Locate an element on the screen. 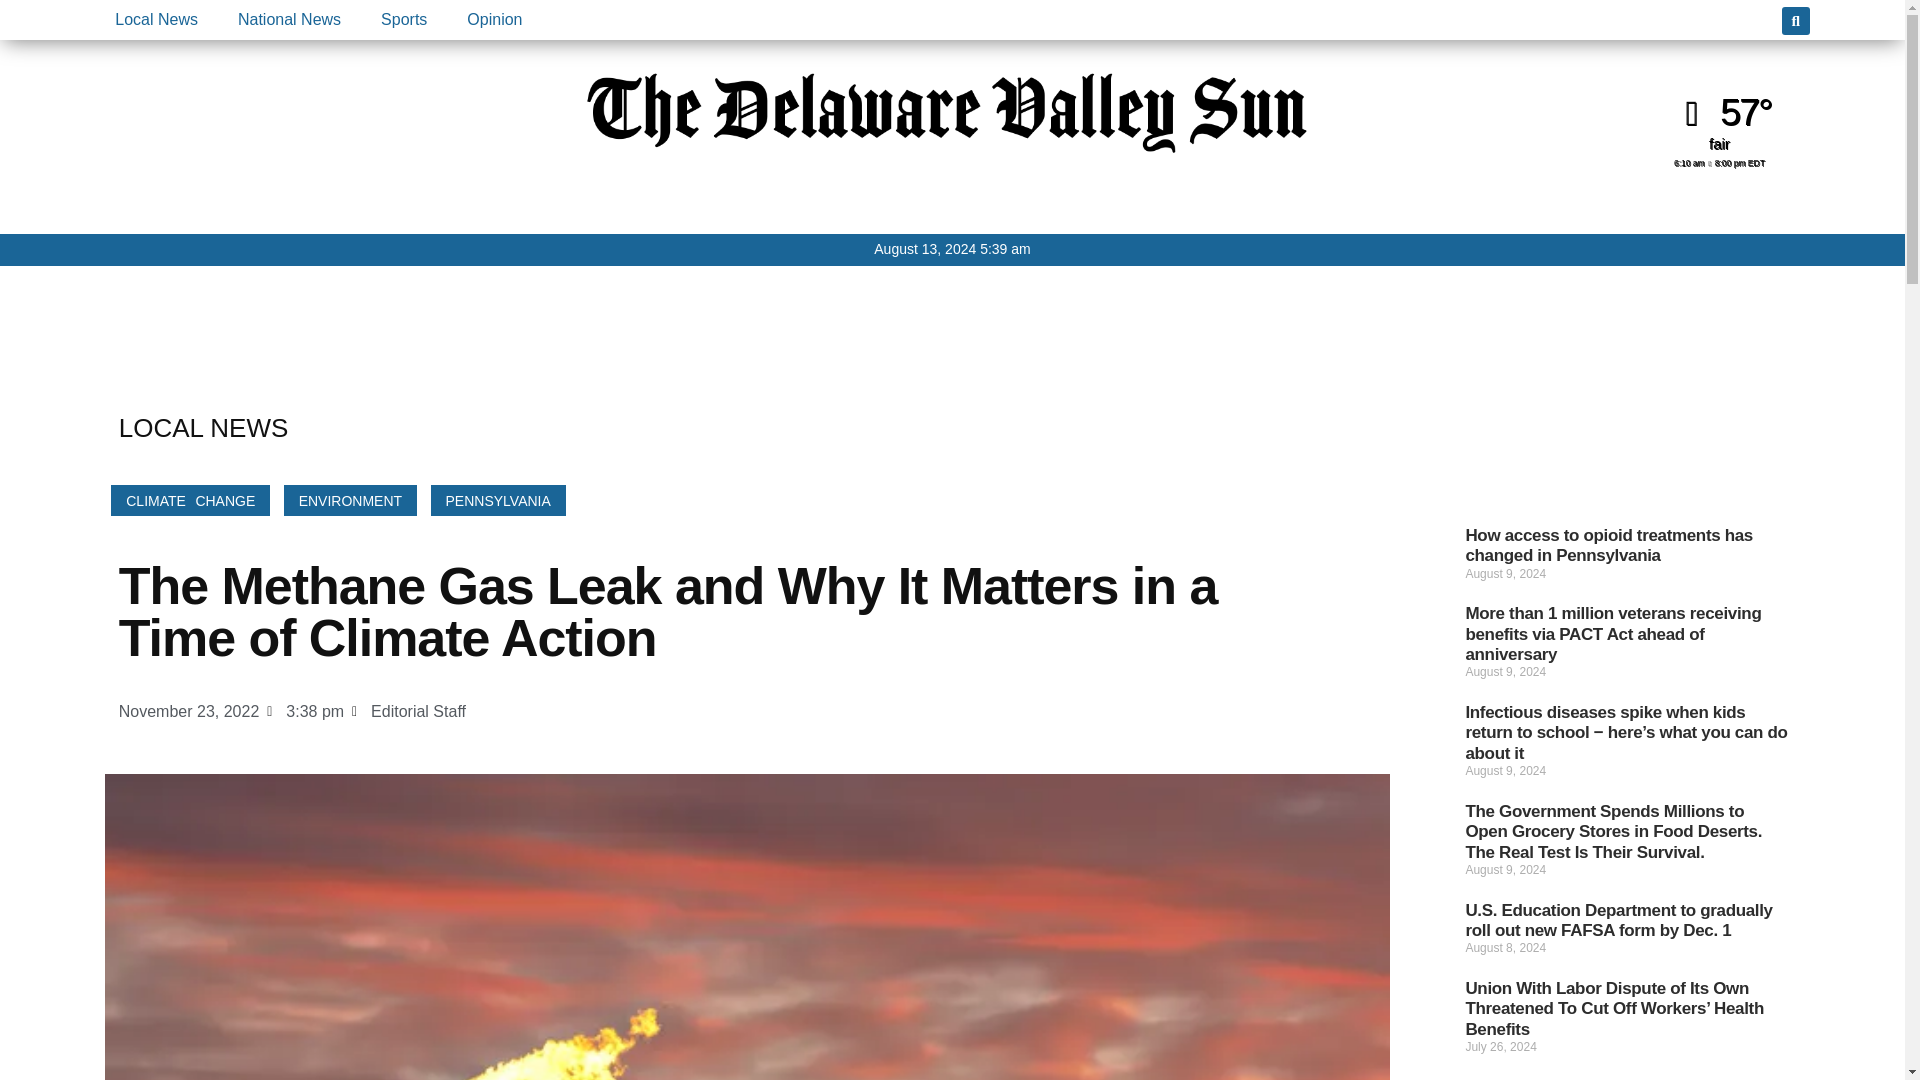 The width and height of the screenshot is (1920, 1080). Local News is located at coordinates (156, 20).